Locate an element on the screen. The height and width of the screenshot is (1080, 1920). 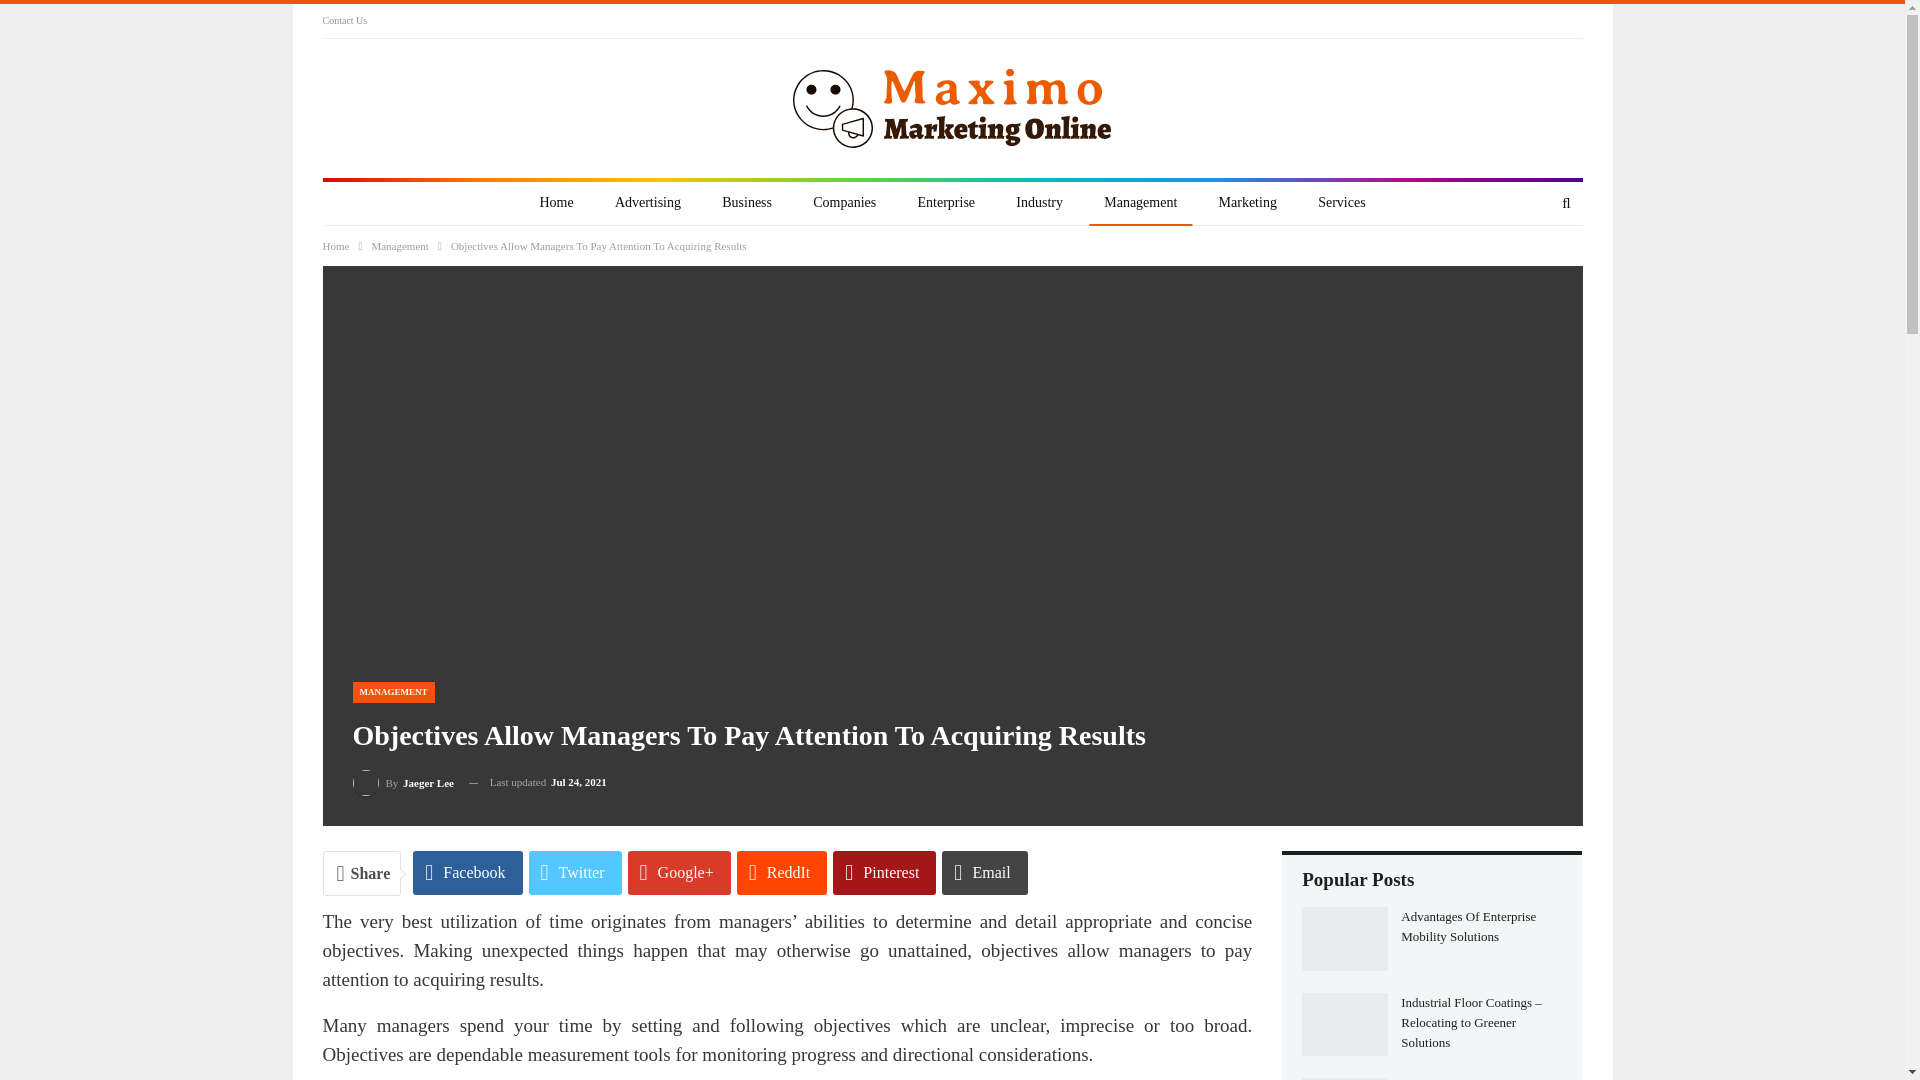
Browse Author Articles is located at coordinates (402, 782).